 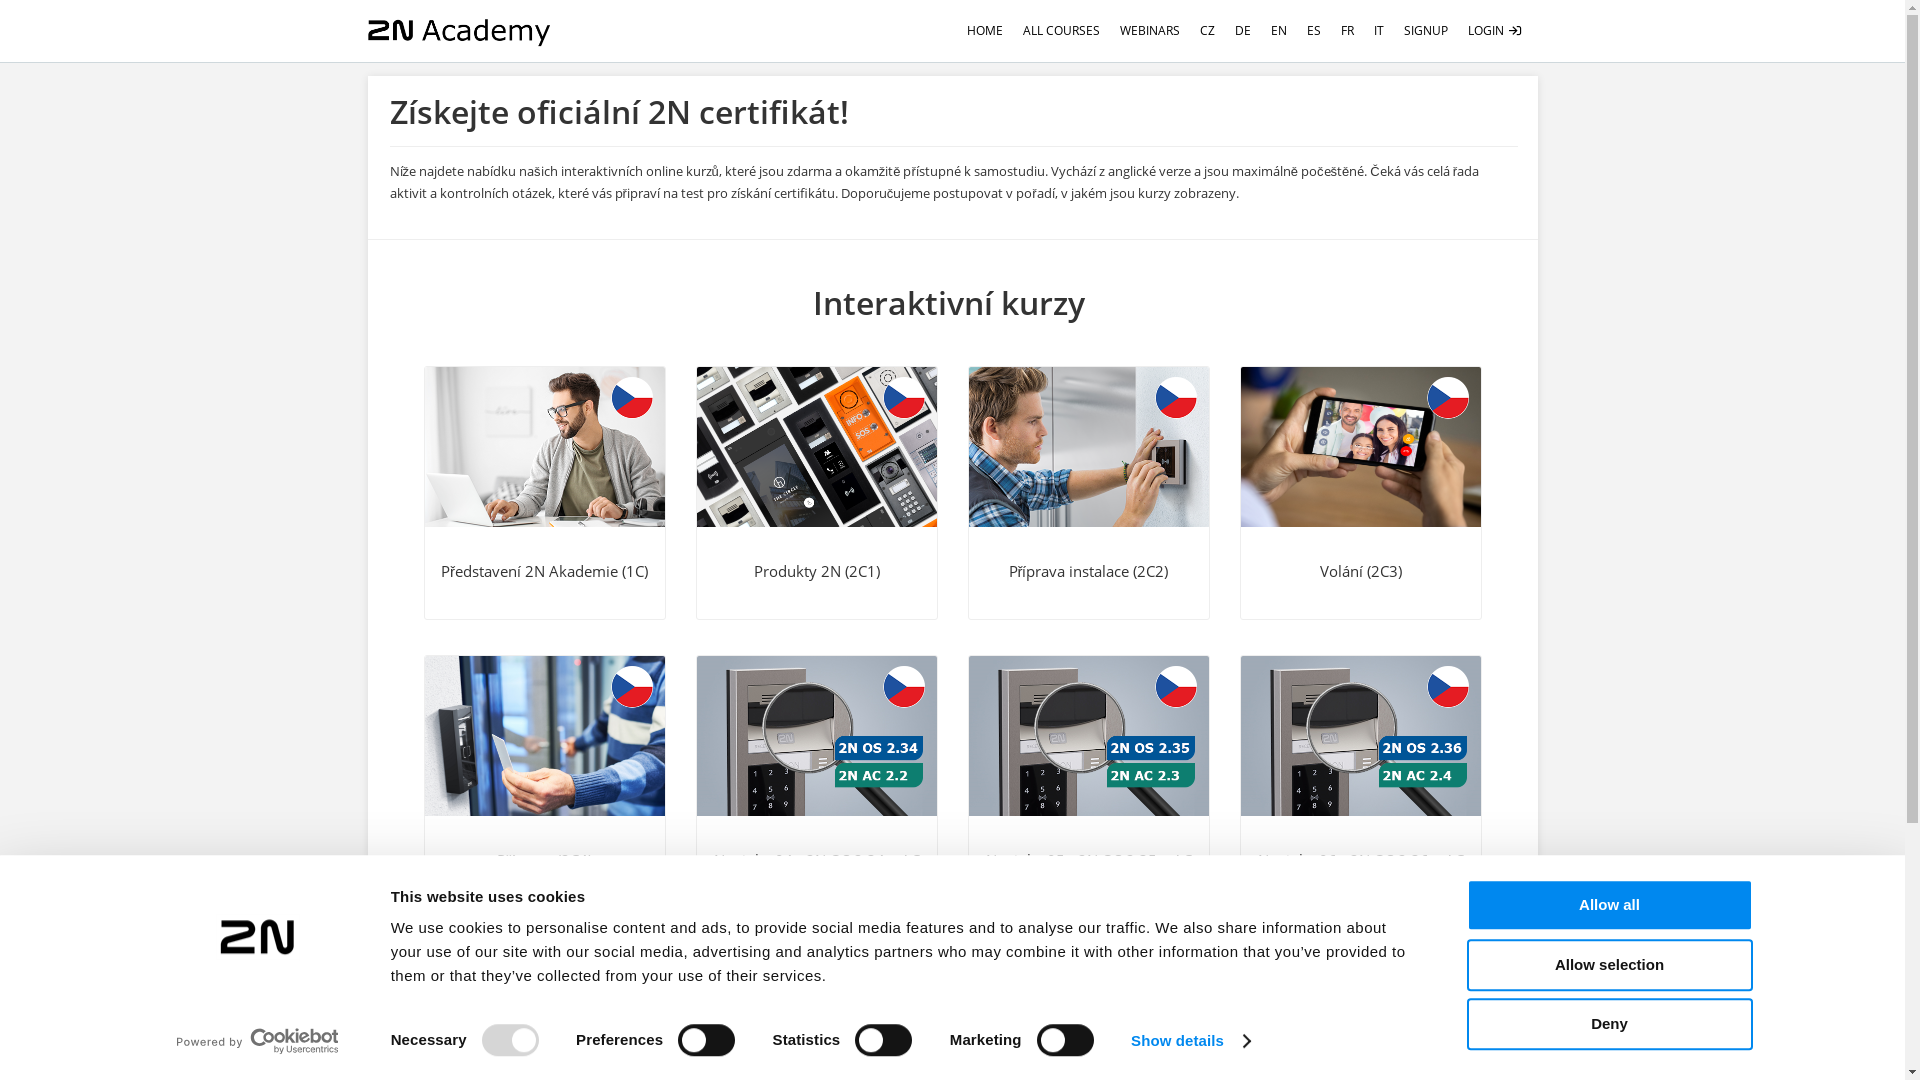 I want to click on DE, so click(x=1243, y=31).